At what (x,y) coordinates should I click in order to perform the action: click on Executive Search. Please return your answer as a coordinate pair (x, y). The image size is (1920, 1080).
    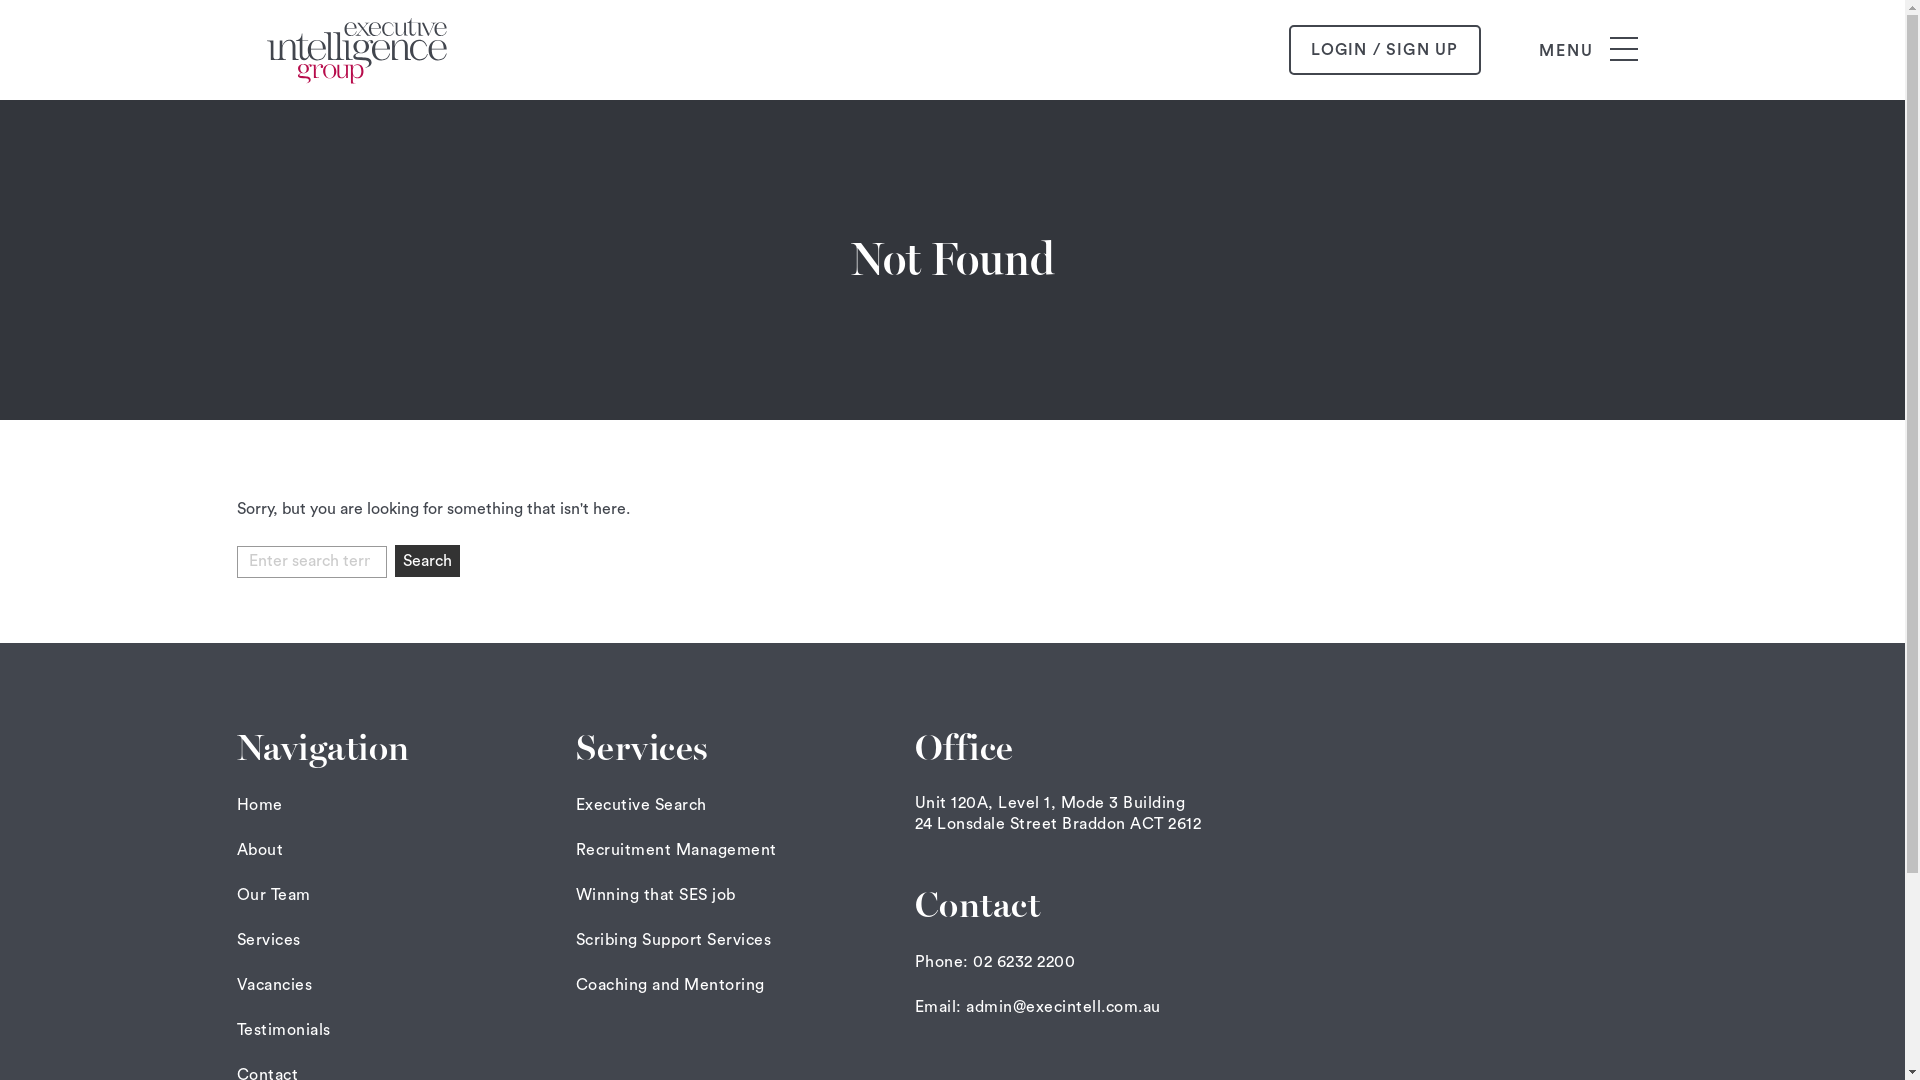
    Looking at the image, I should click on (642, 805).